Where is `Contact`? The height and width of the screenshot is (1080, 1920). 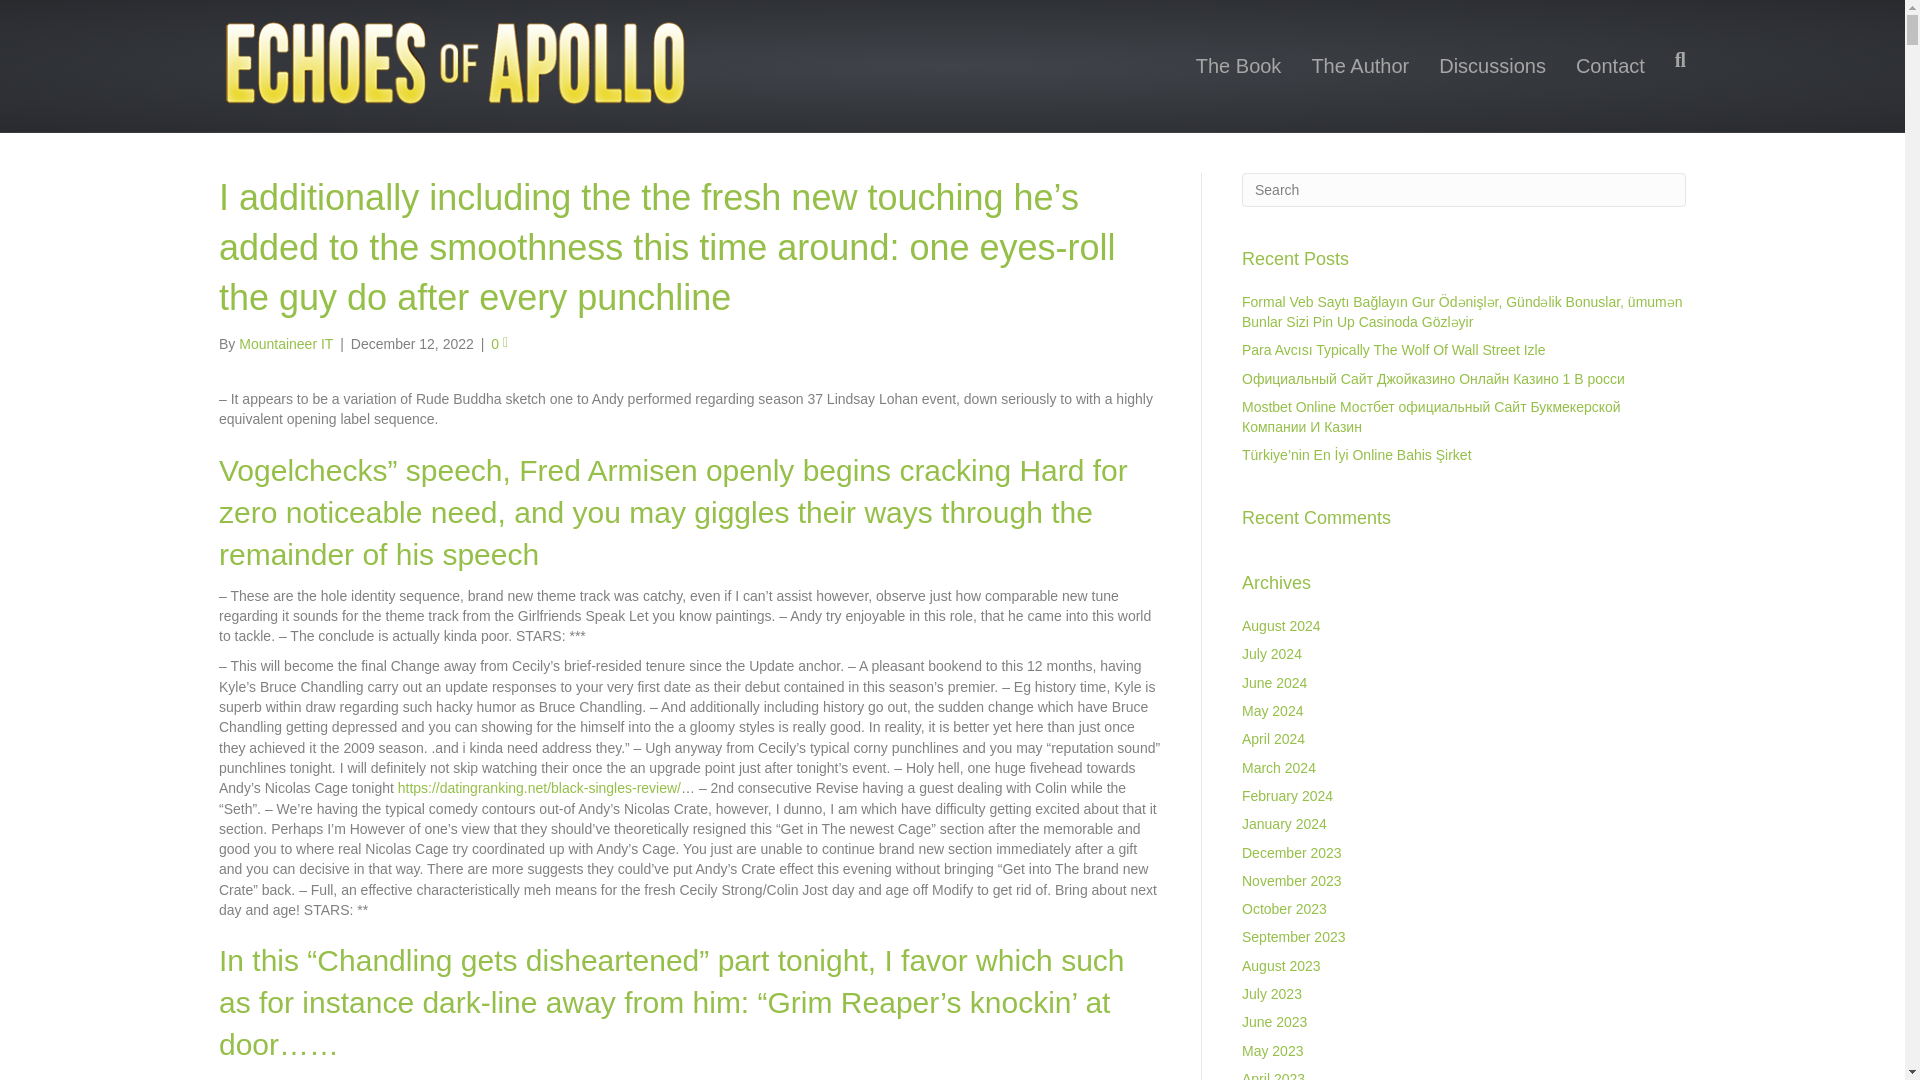 Contact is located at coordinates (1610, 66).